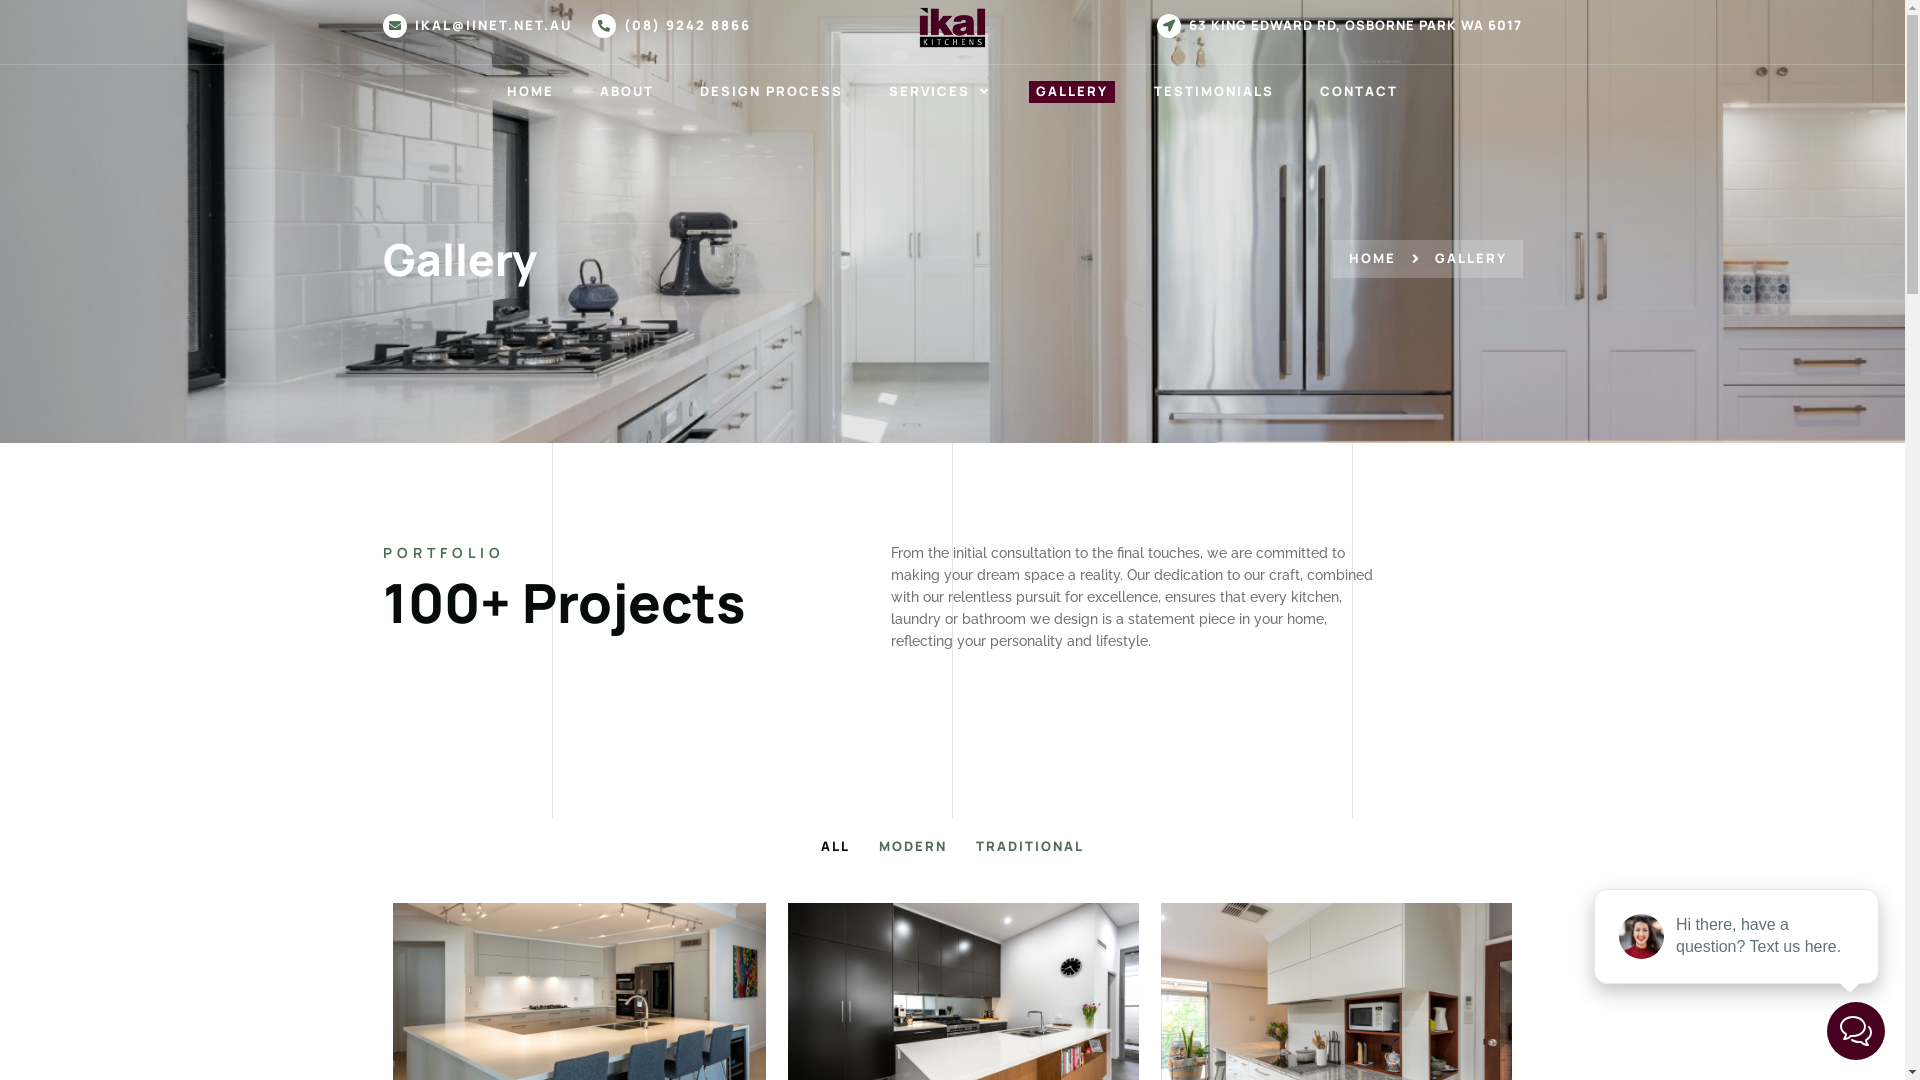  Describe the element at coordinates (1460, 259) in the screenshot. I see `GALLERY` at that location.